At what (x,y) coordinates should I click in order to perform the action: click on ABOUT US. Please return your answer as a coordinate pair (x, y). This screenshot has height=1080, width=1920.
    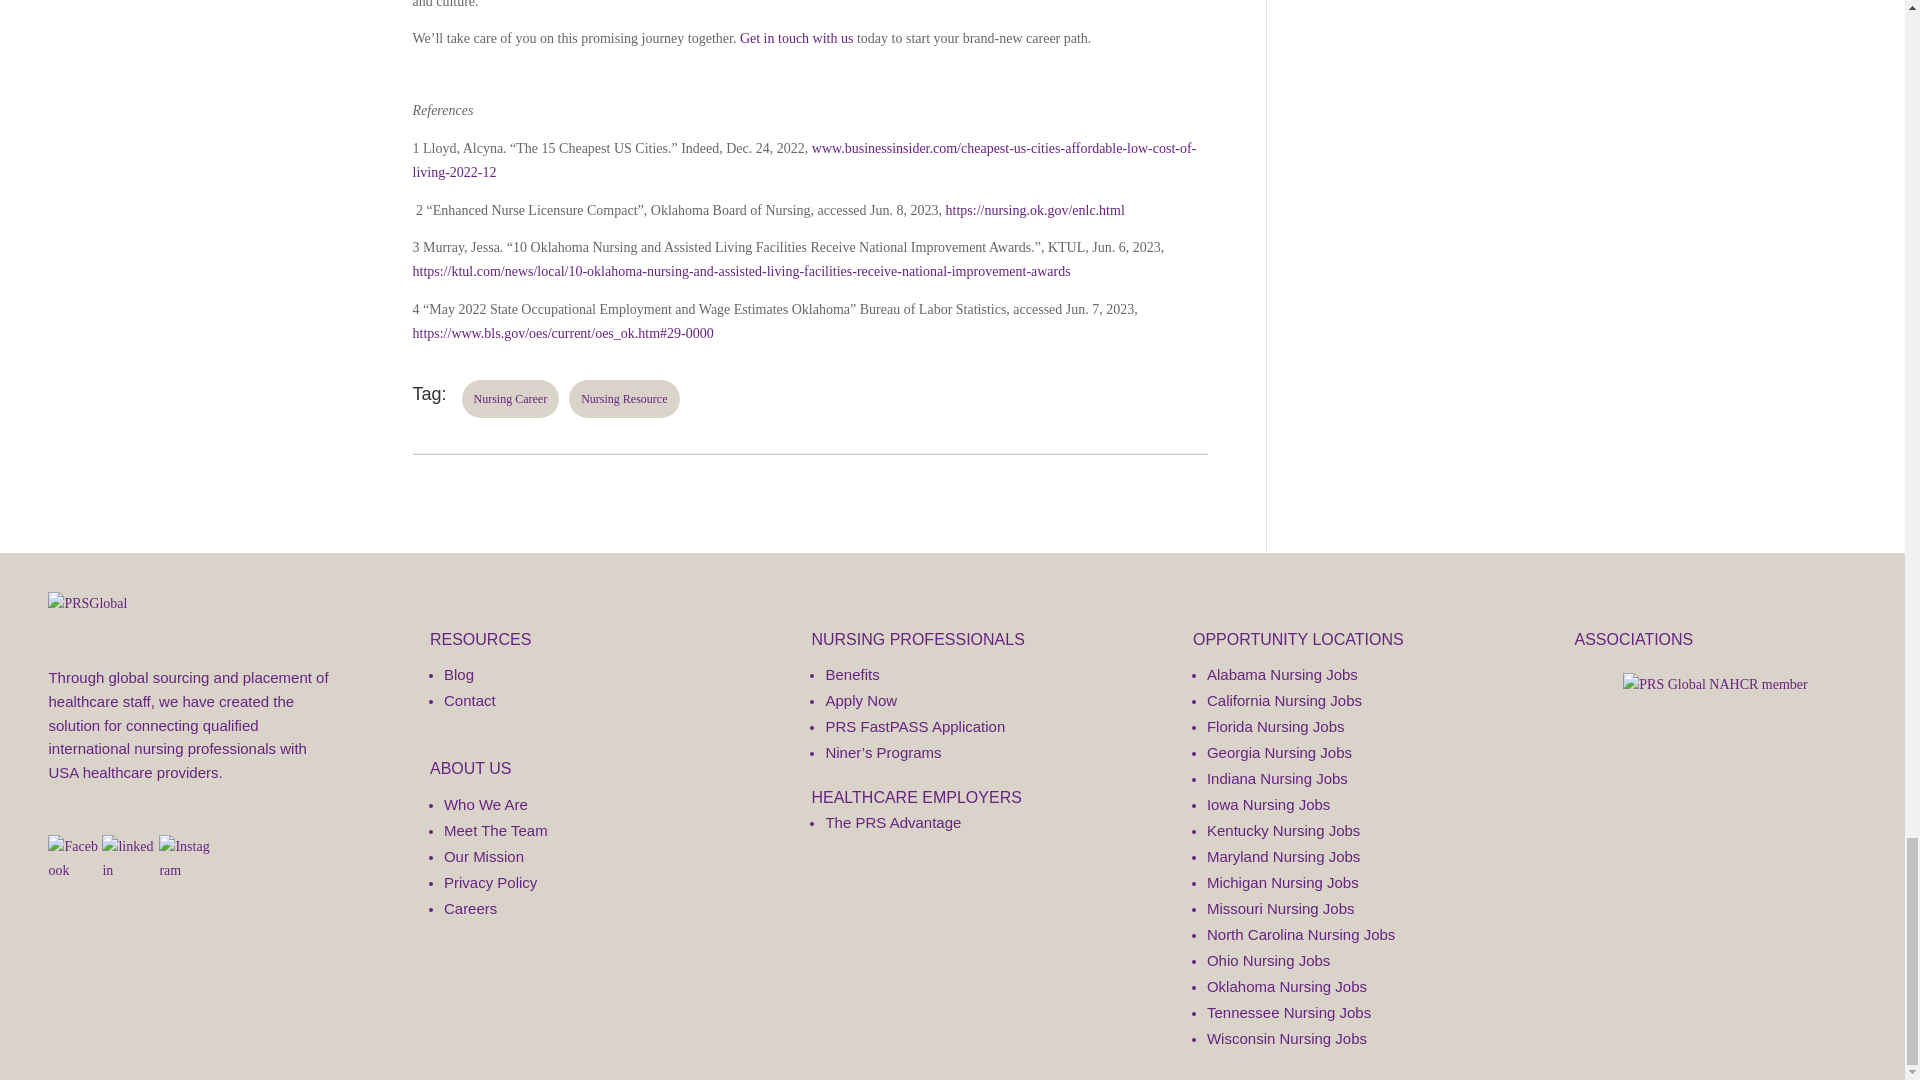
    Looking at the image, I should click on (471, 768).